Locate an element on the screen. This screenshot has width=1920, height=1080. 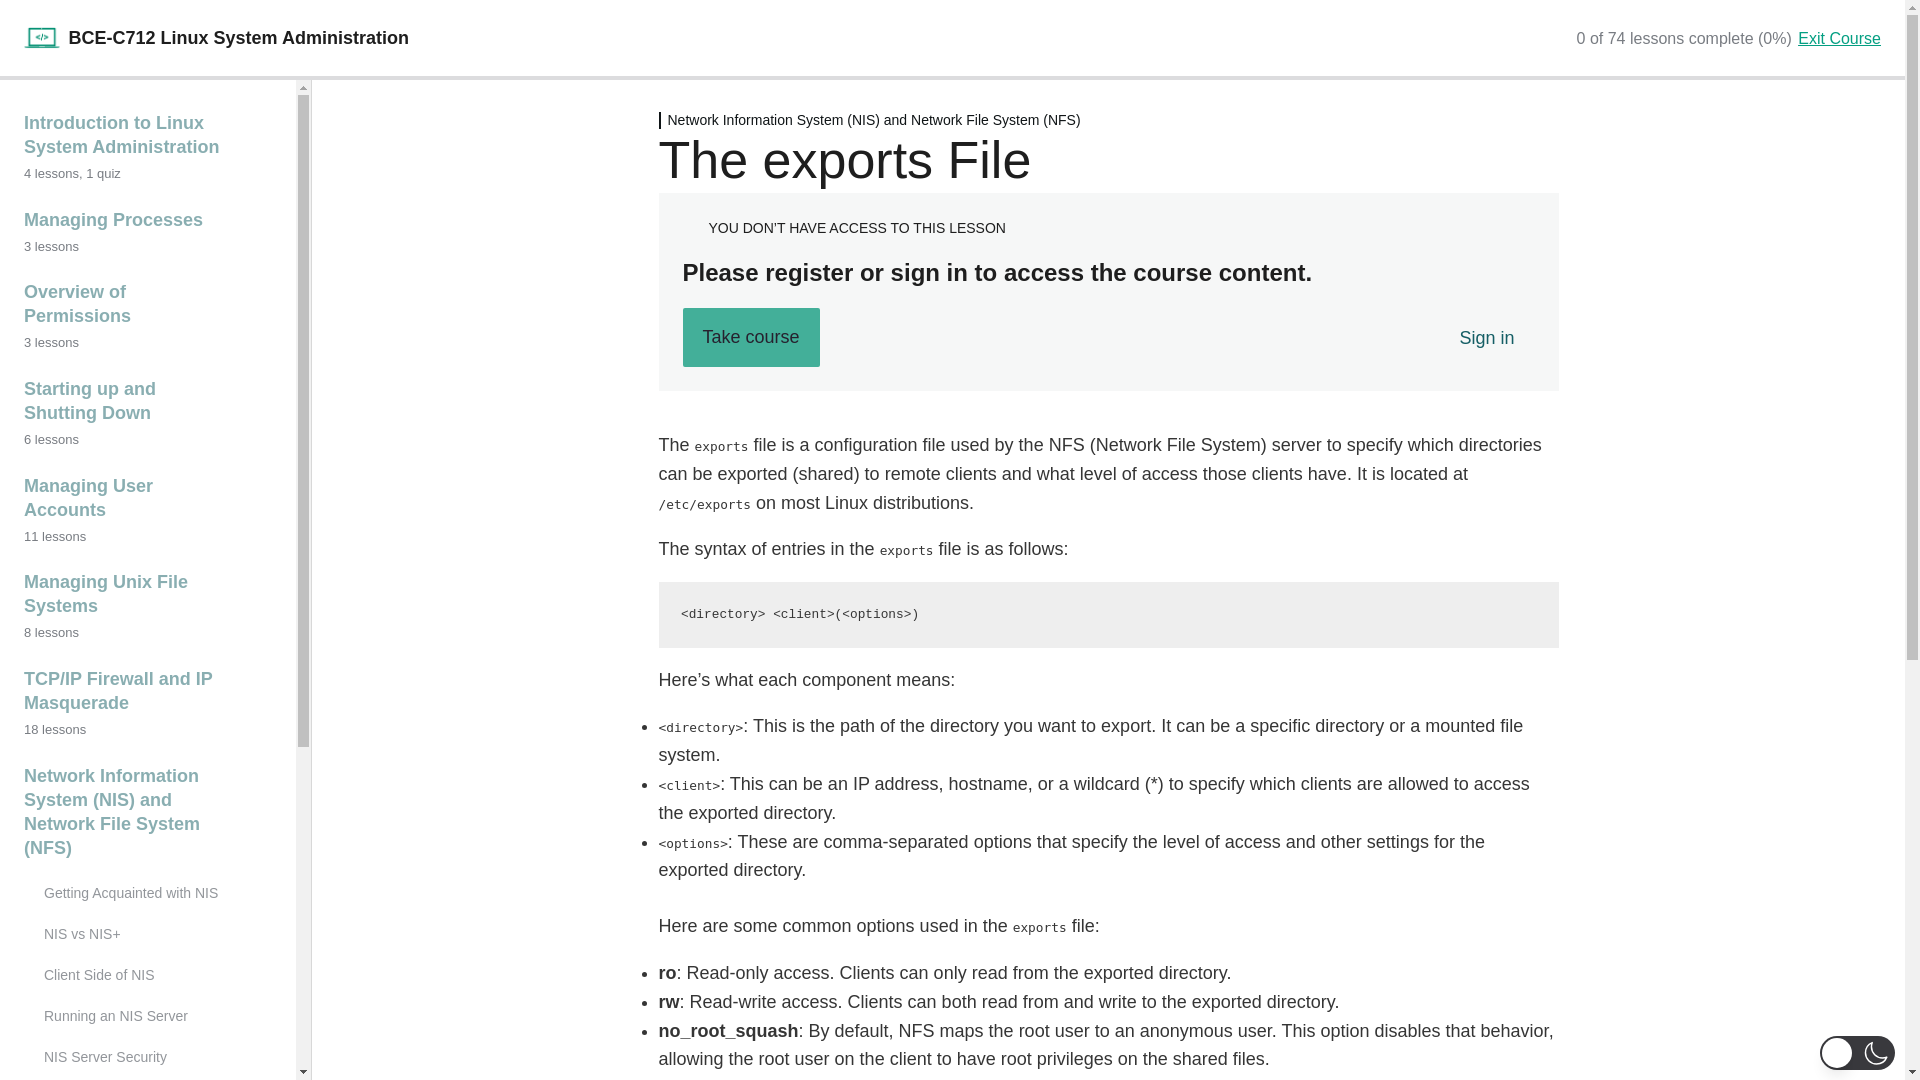
Managing Processes is located at coordinates (148, 221).